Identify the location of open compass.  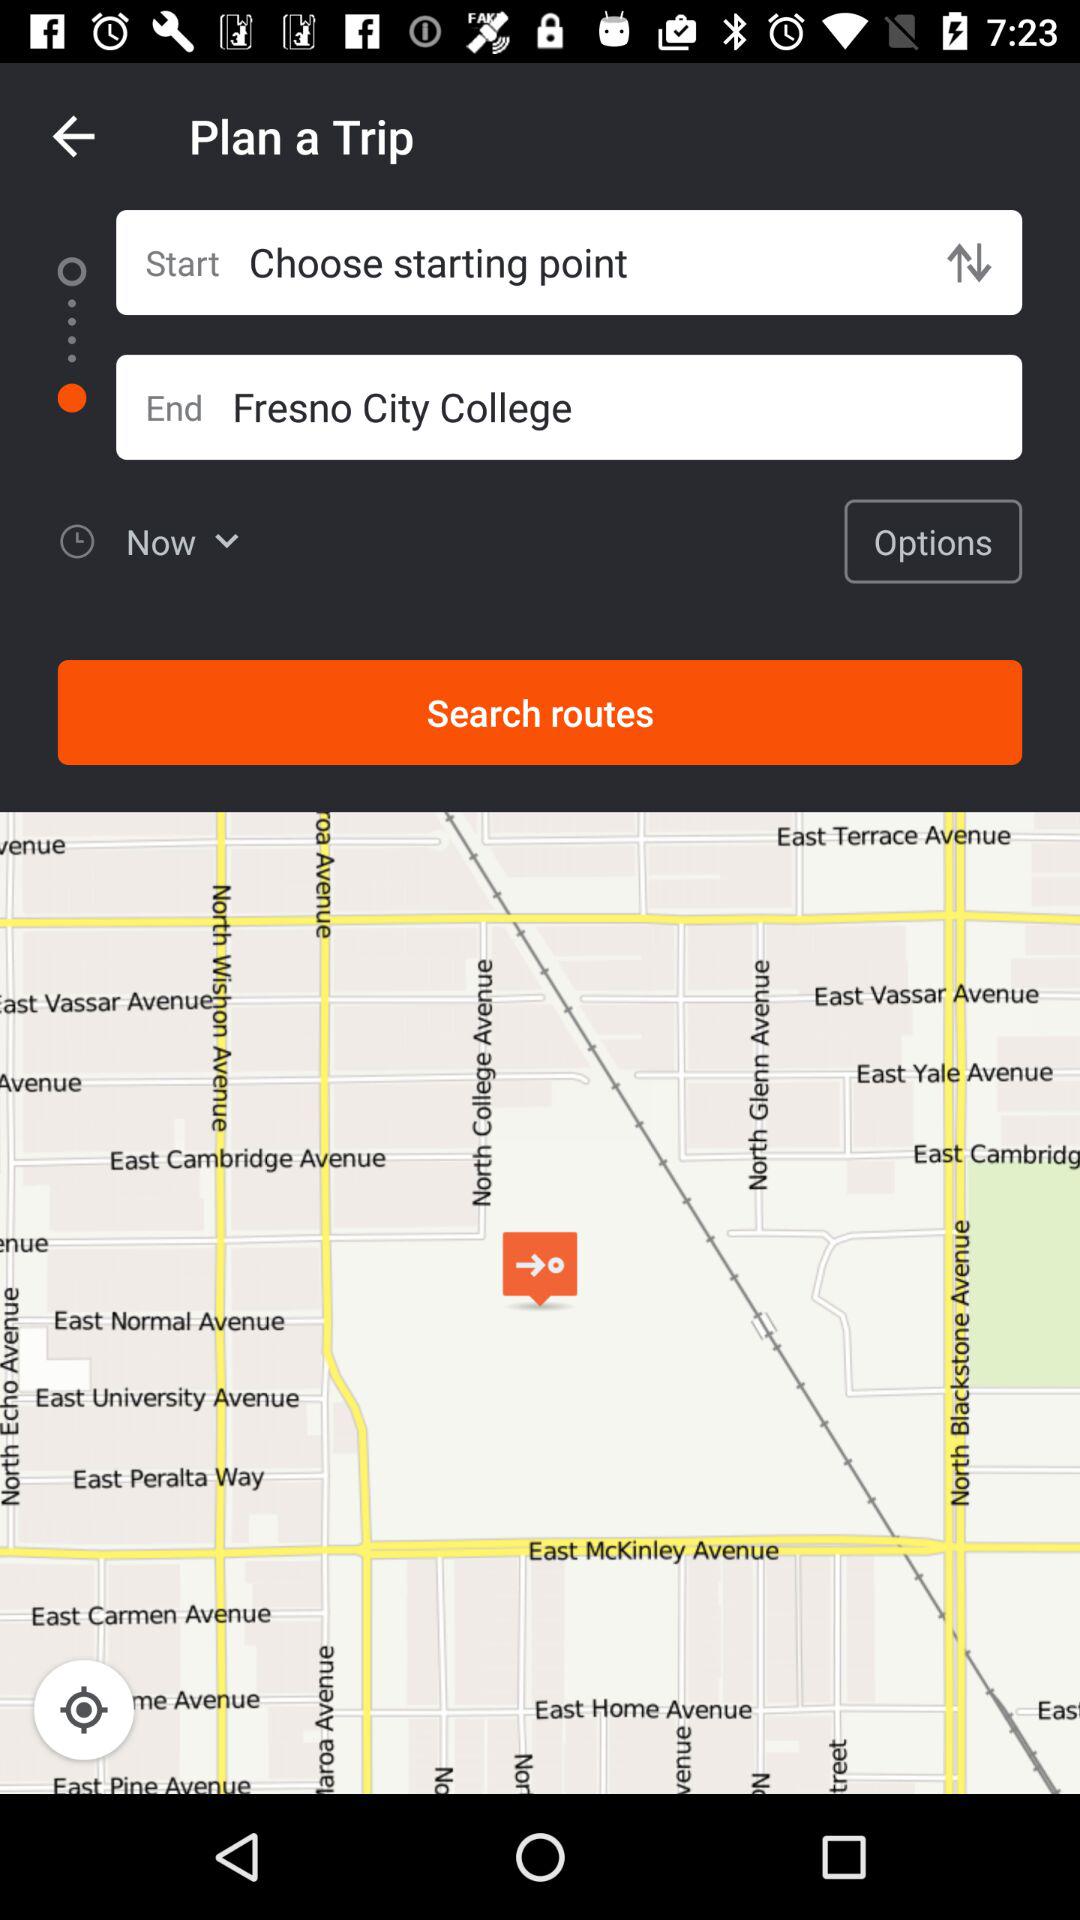
(84, 1710).